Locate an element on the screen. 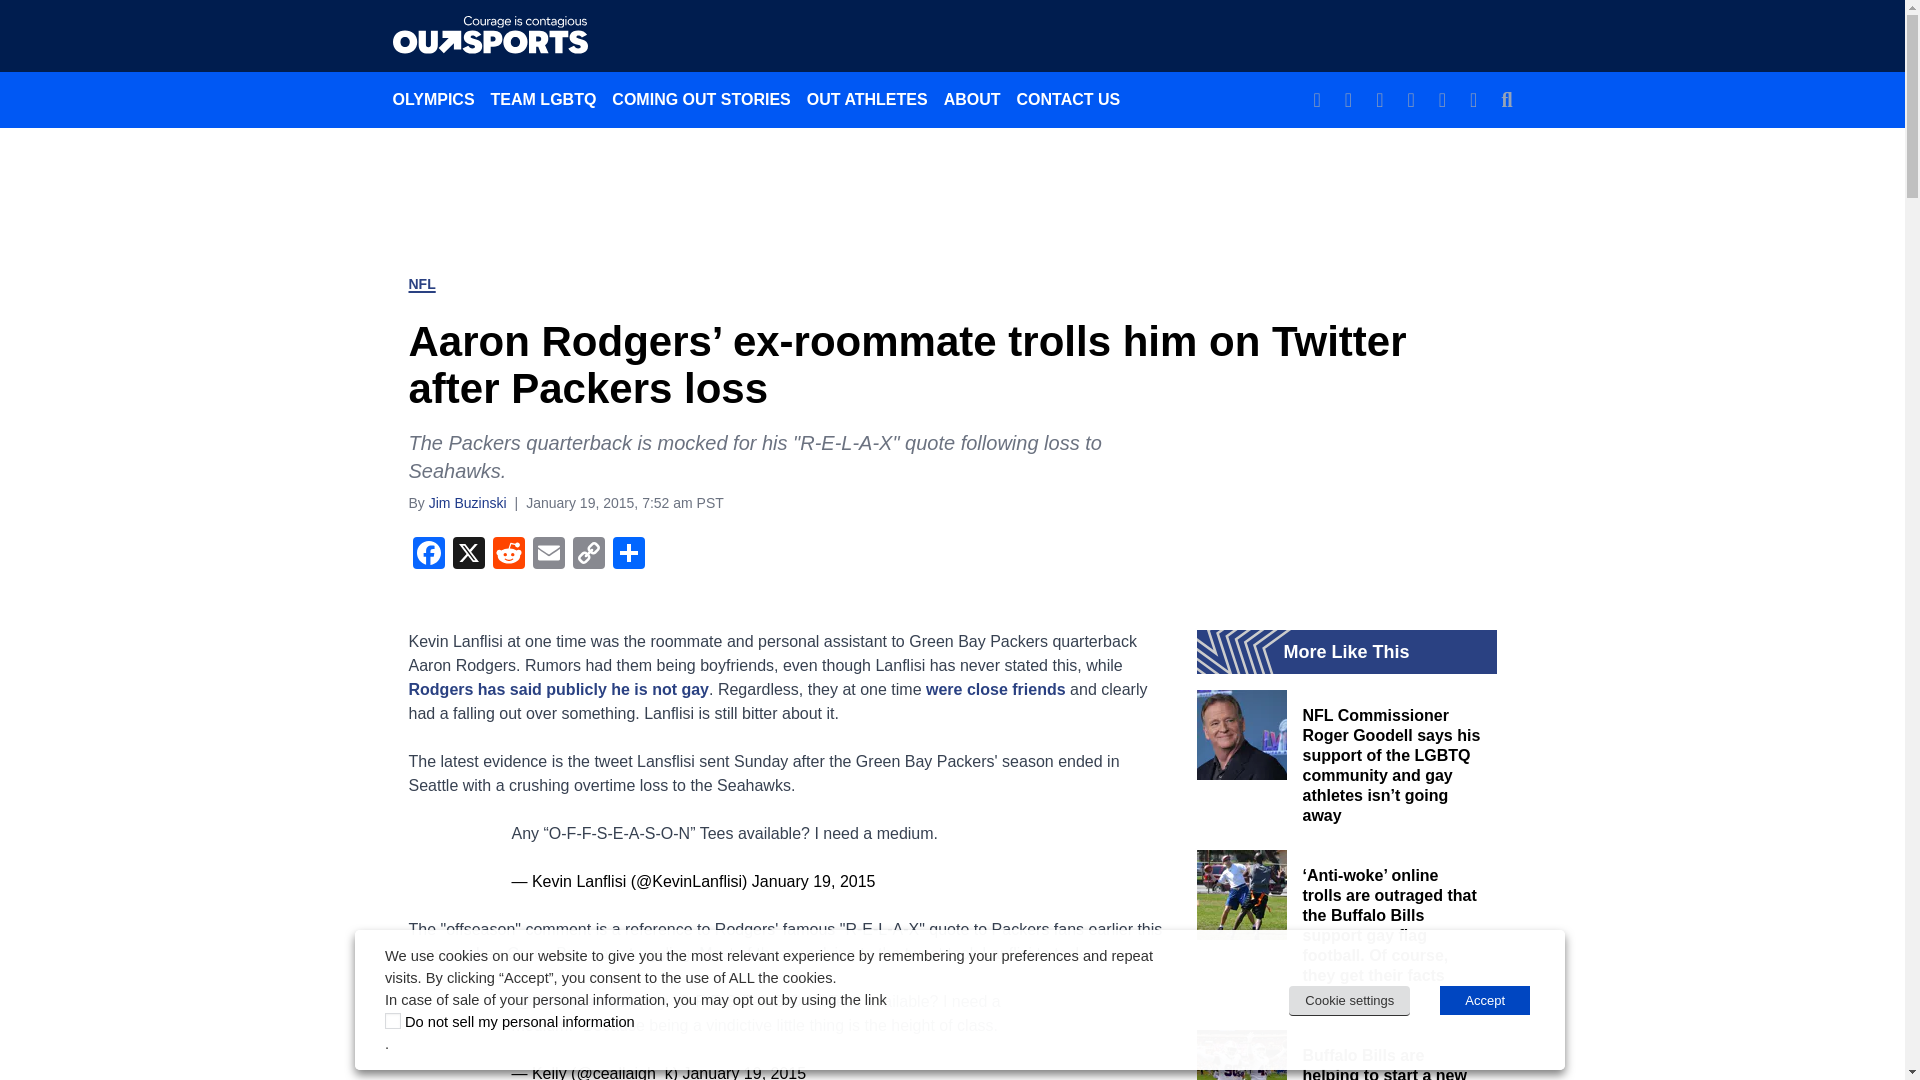 This screenshot has height=1080, width=1920. CONTACT US is located at coordinates (1068, 99).